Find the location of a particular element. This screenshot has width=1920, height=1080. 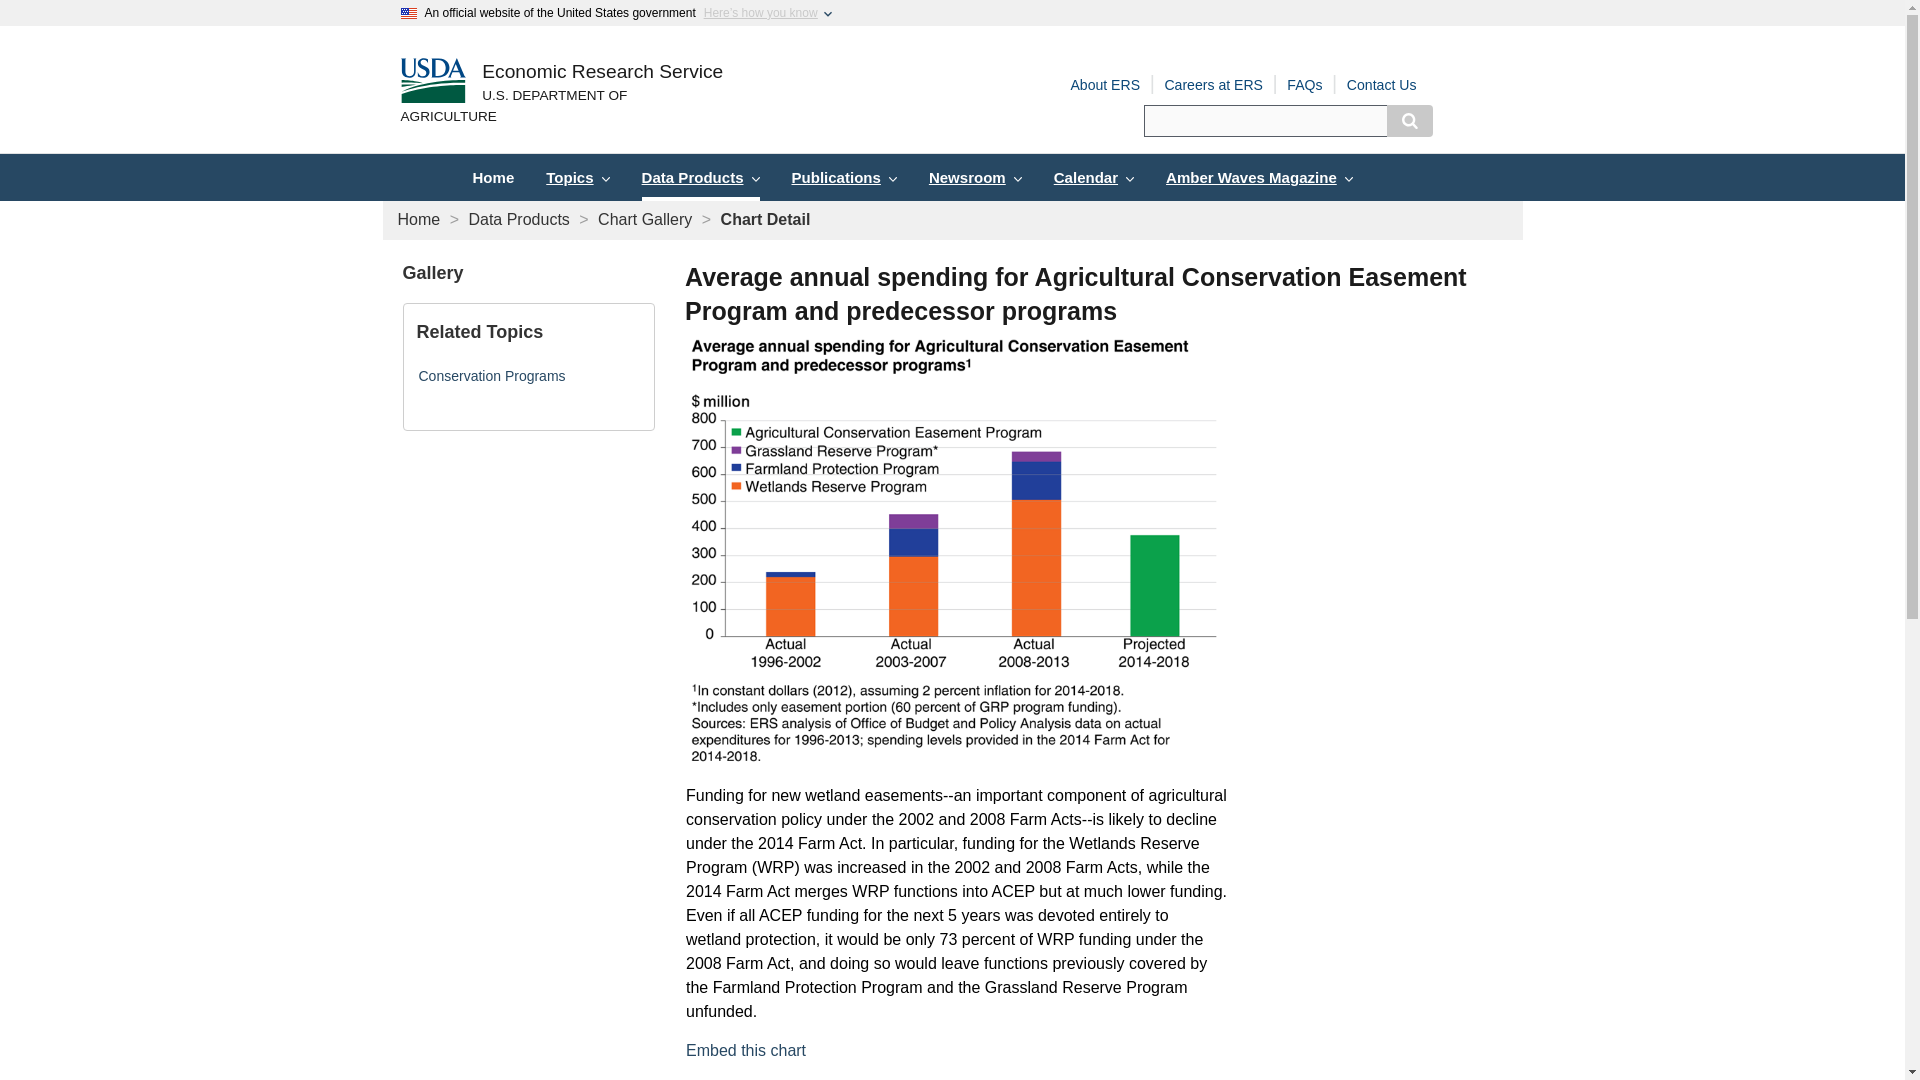

USDA.gov is located at coordinates (561, 107).